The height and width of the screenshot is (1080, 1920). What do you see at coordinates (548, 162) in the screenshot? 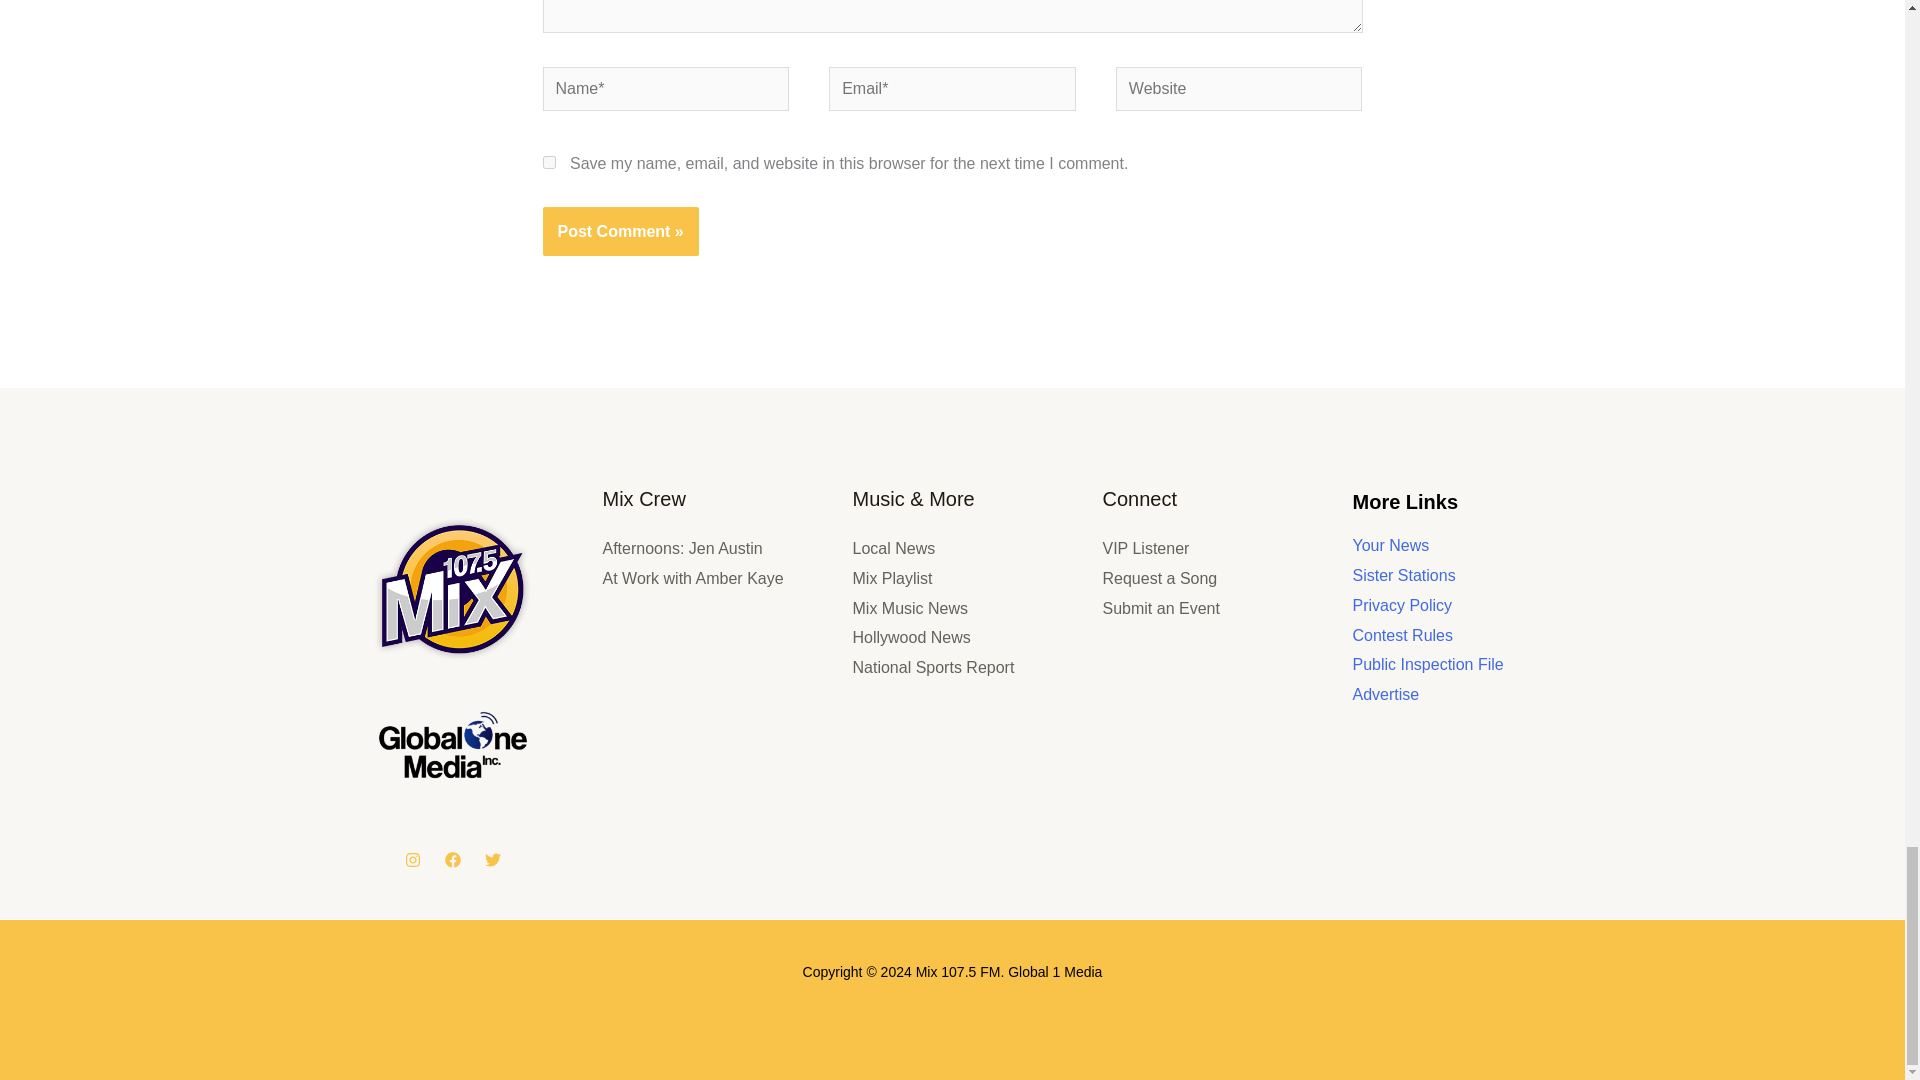
I see `yes` at bounding box center [548, 162].